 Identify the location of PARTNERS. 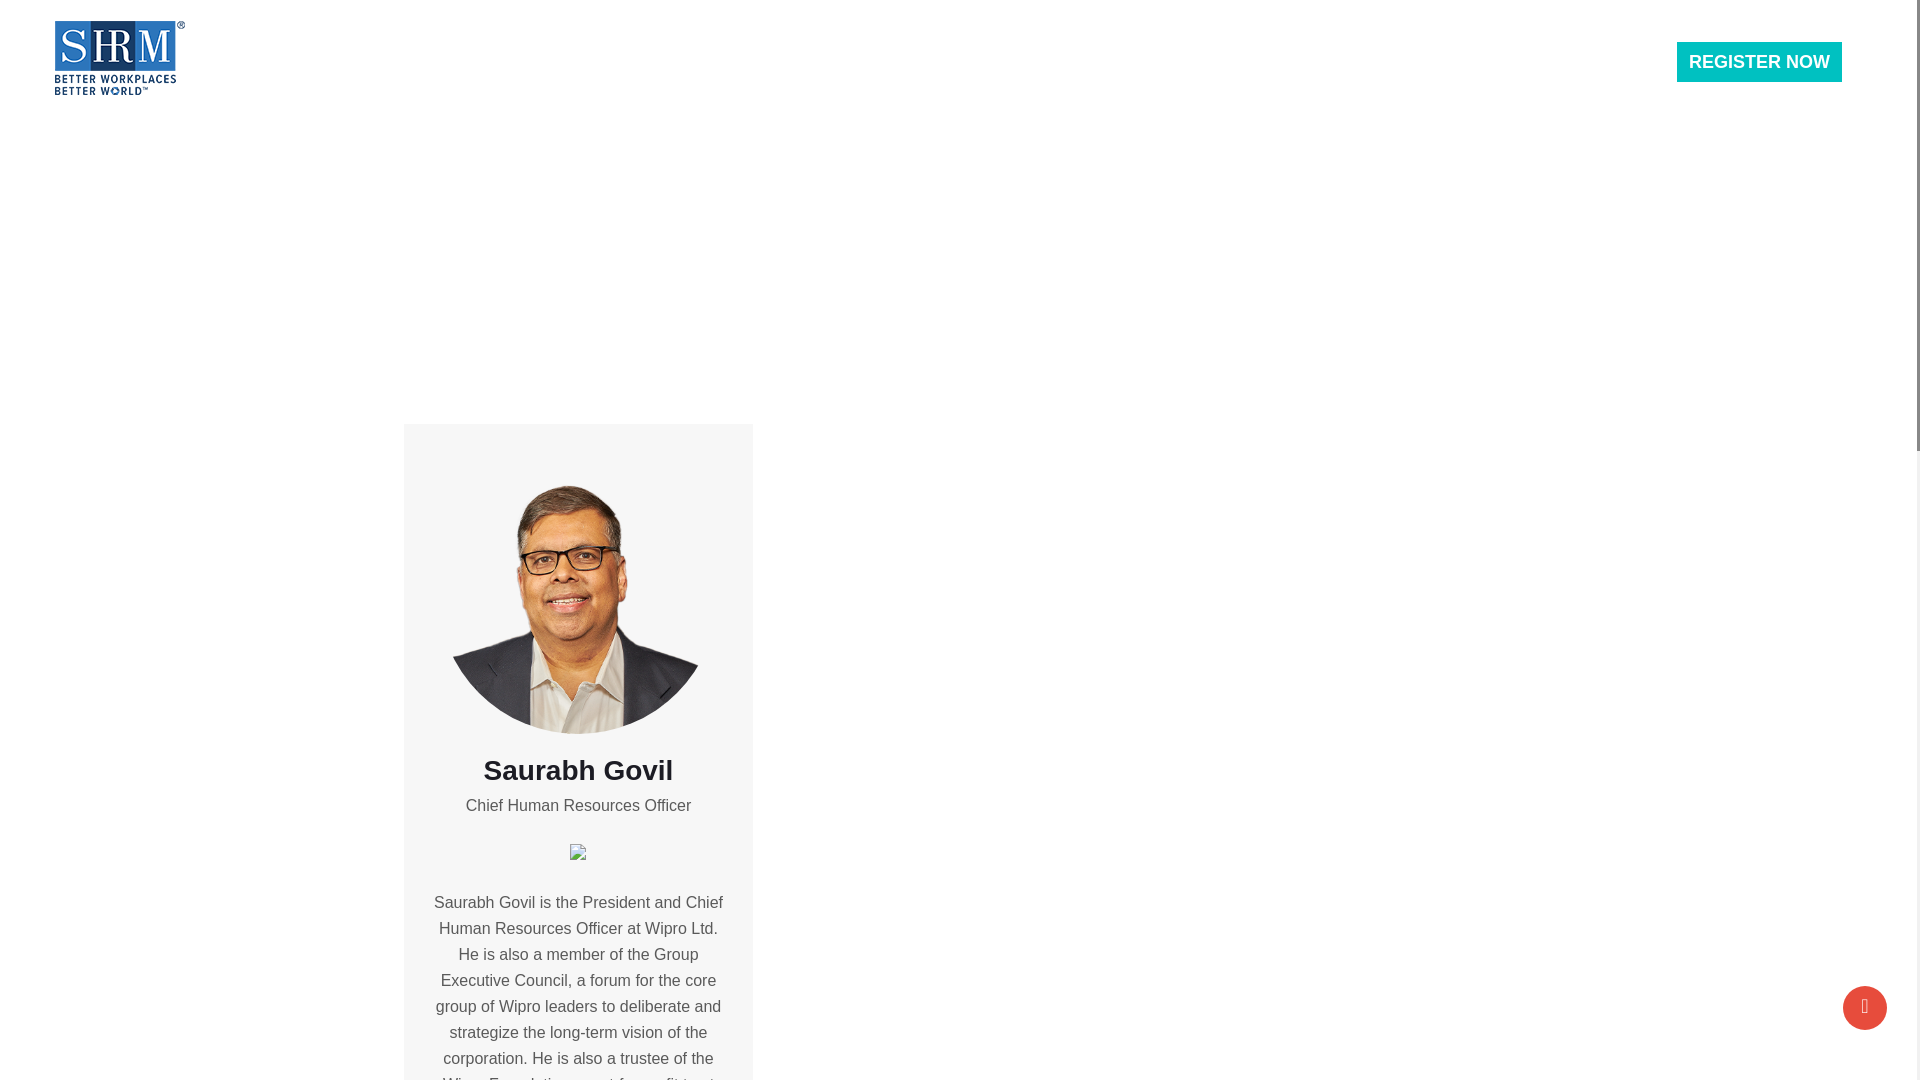
(838, 64).